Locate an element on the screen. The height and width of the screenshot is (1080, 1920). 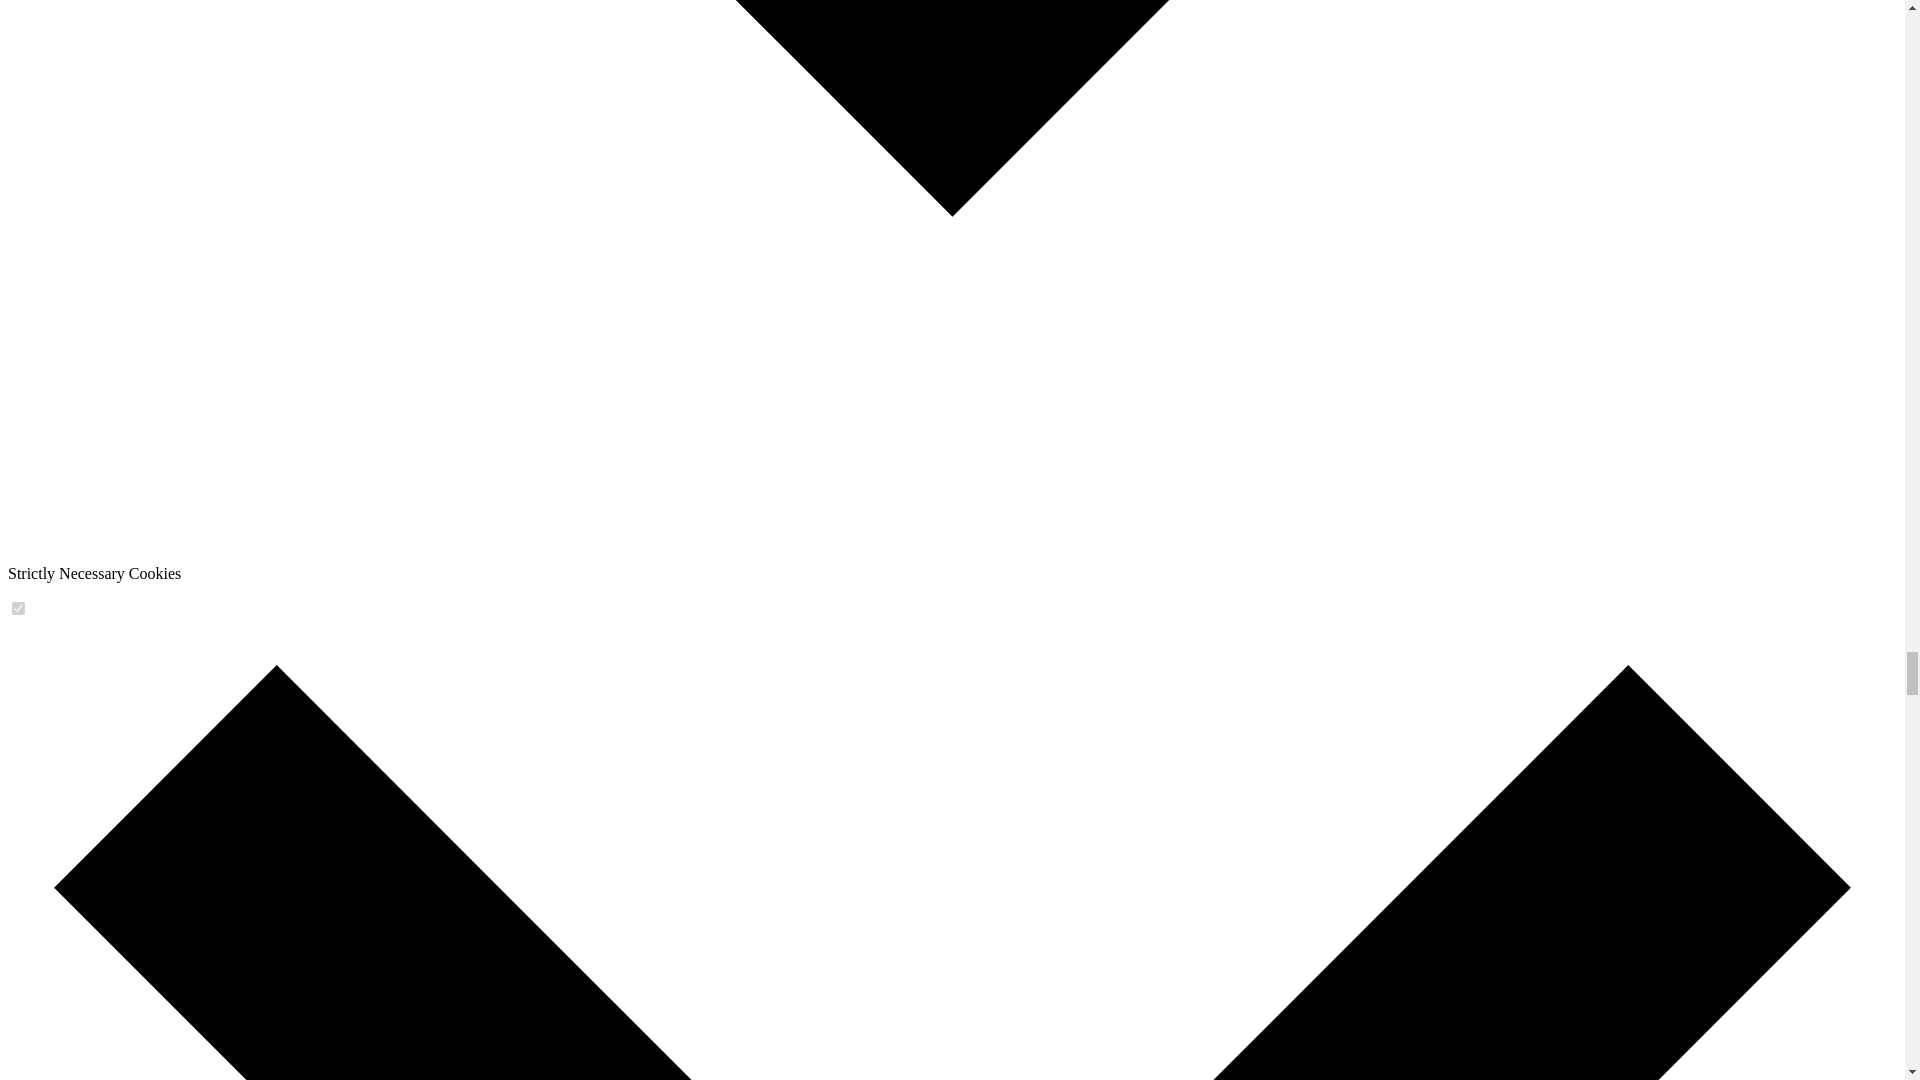
on is located at coordinates (18, 608).